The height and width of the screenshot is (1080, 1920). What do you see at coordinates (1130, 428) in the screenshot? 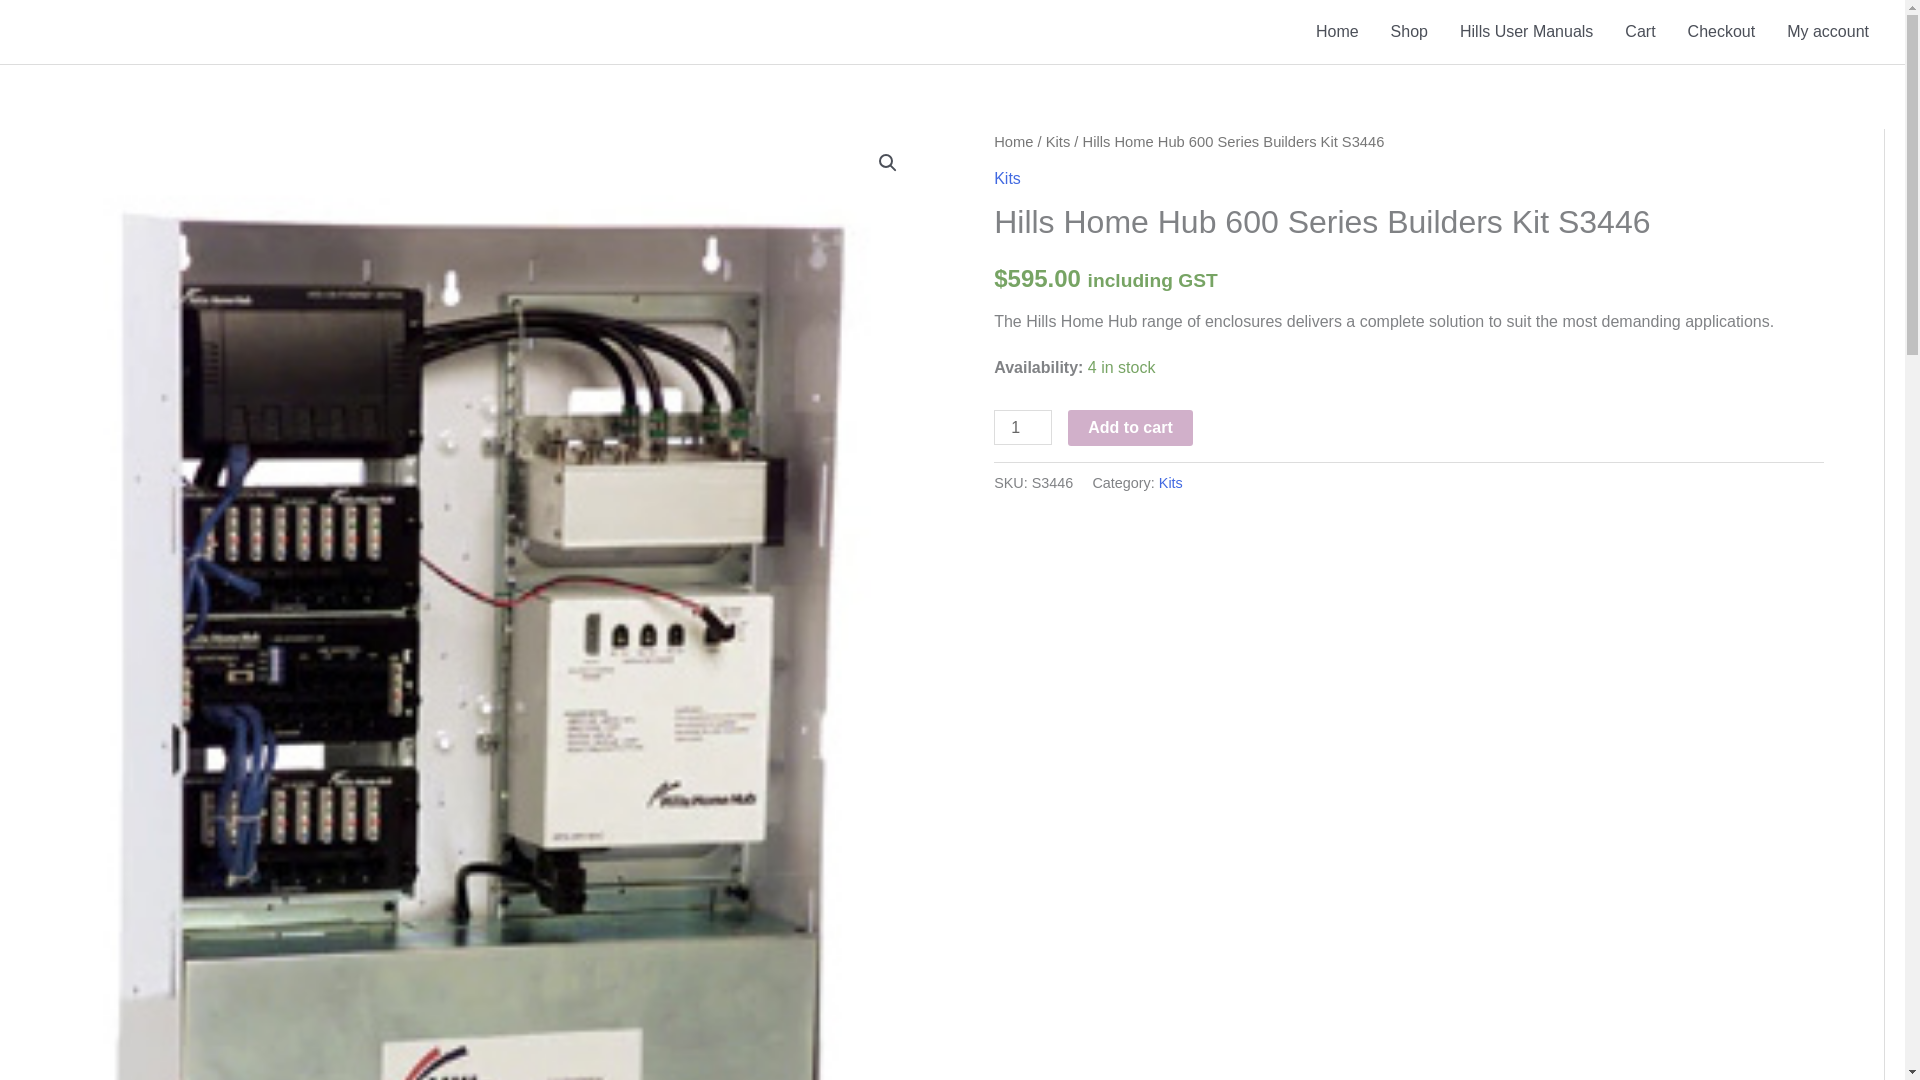
I see `Add to cart` at bounding box center [1130, 428].